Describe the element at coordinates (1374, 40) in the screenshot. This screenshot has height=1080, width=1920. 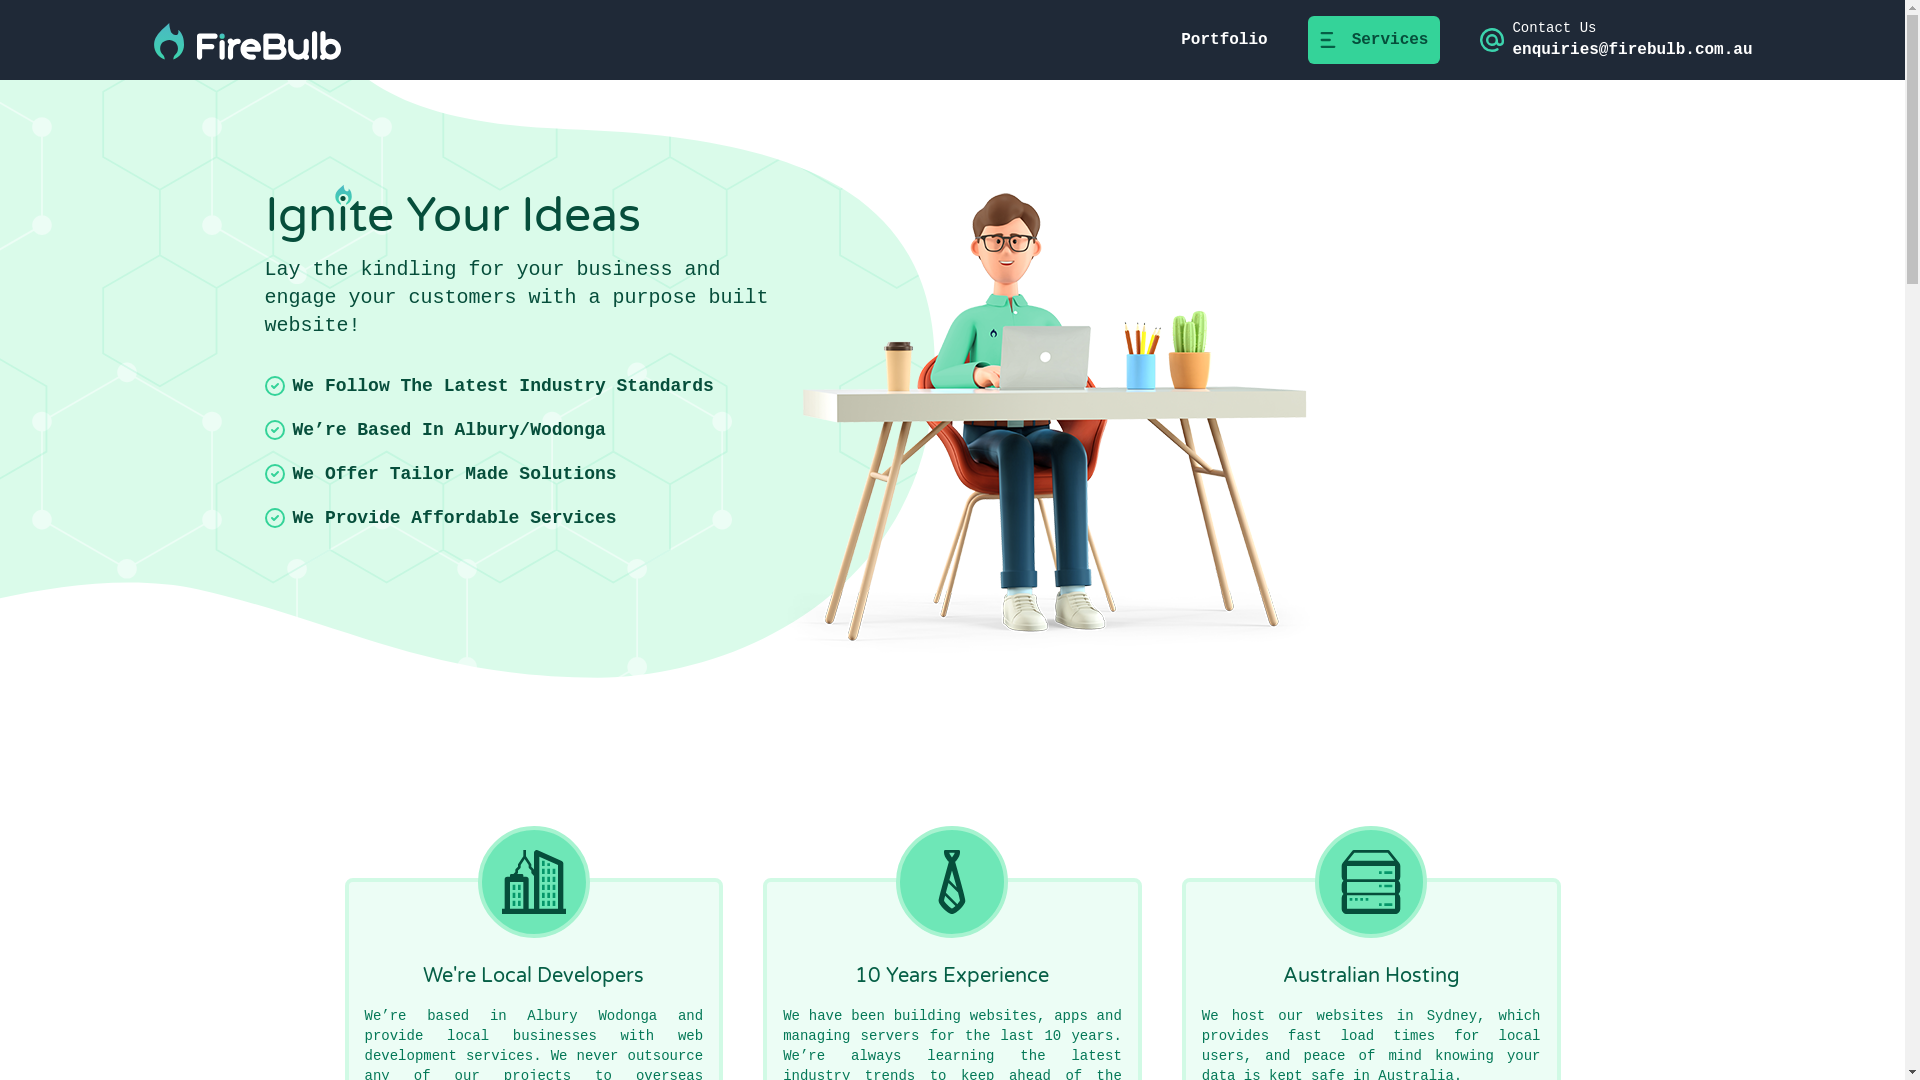
I see `Services` at that location.